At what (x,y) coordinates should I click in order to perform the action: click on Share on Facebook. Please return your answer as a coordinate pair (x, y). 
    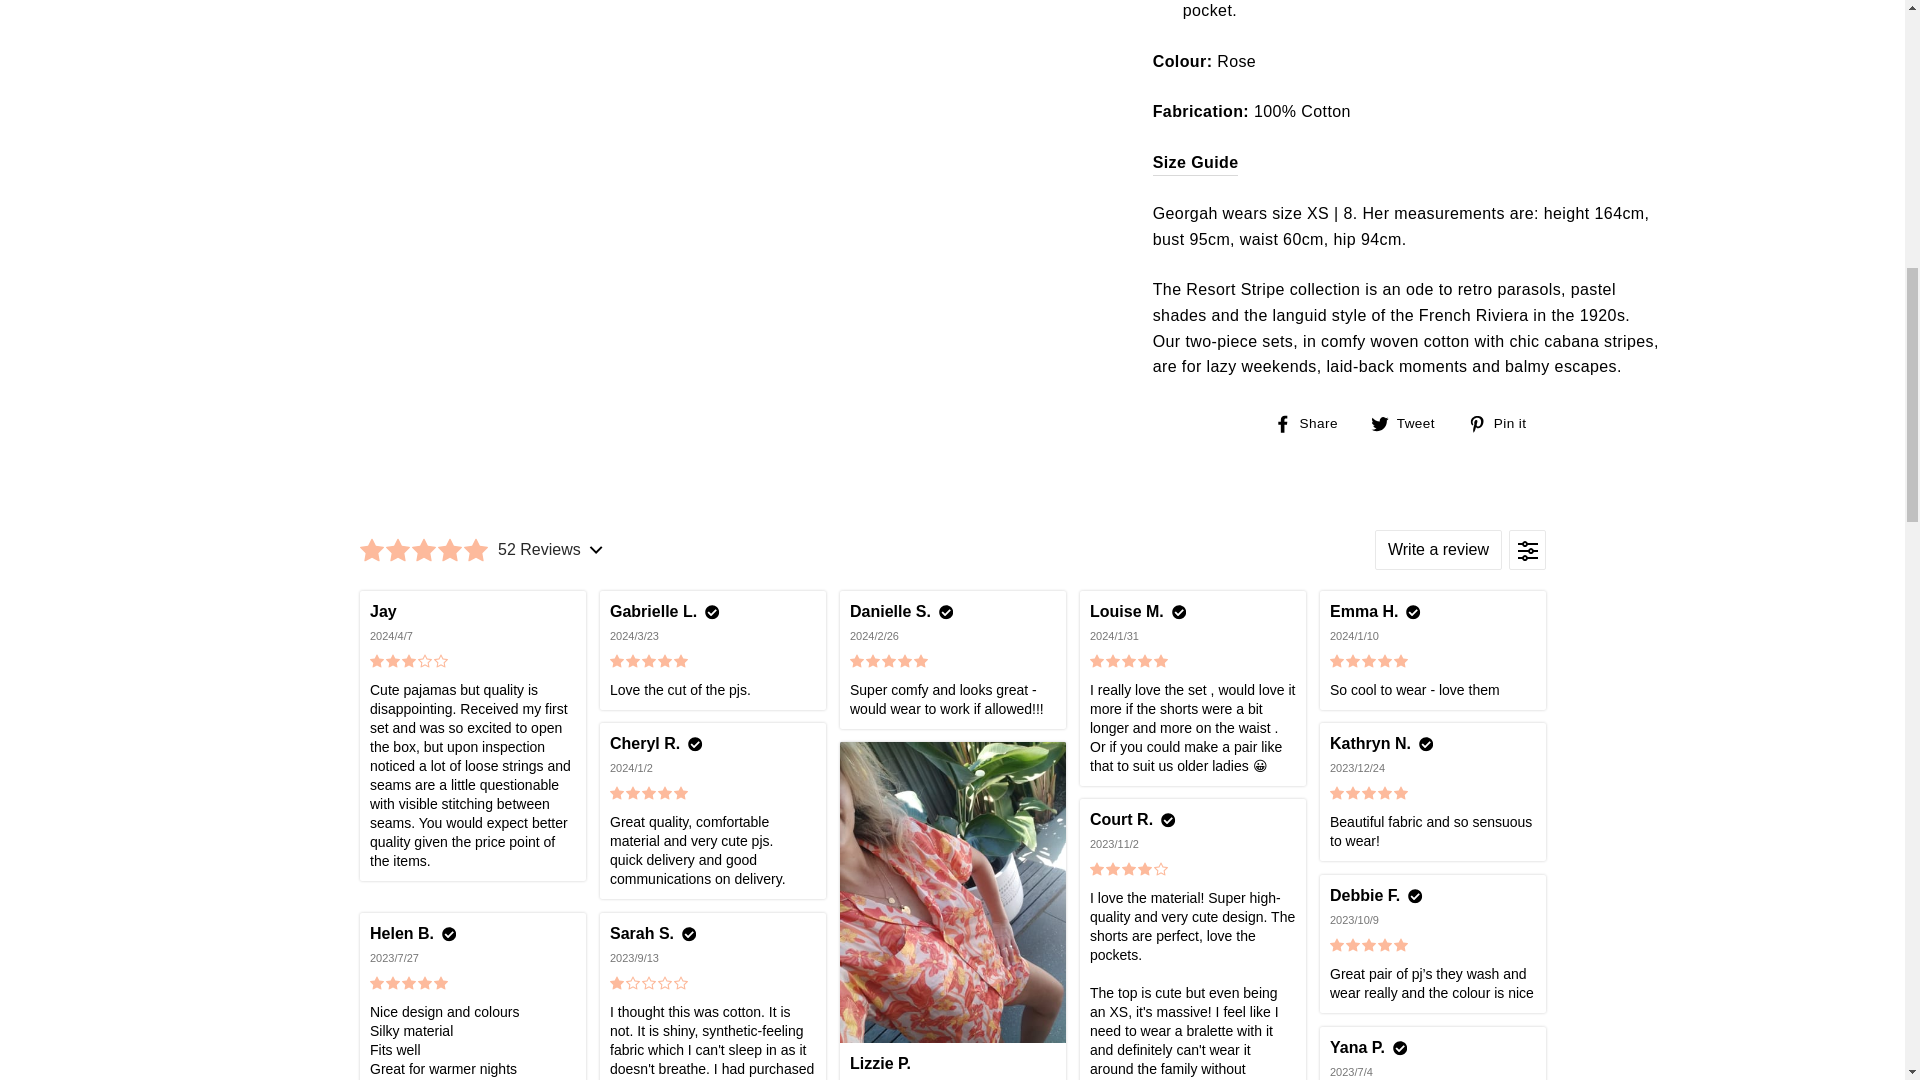
    Looking at the image, I should click on (1314, 423).